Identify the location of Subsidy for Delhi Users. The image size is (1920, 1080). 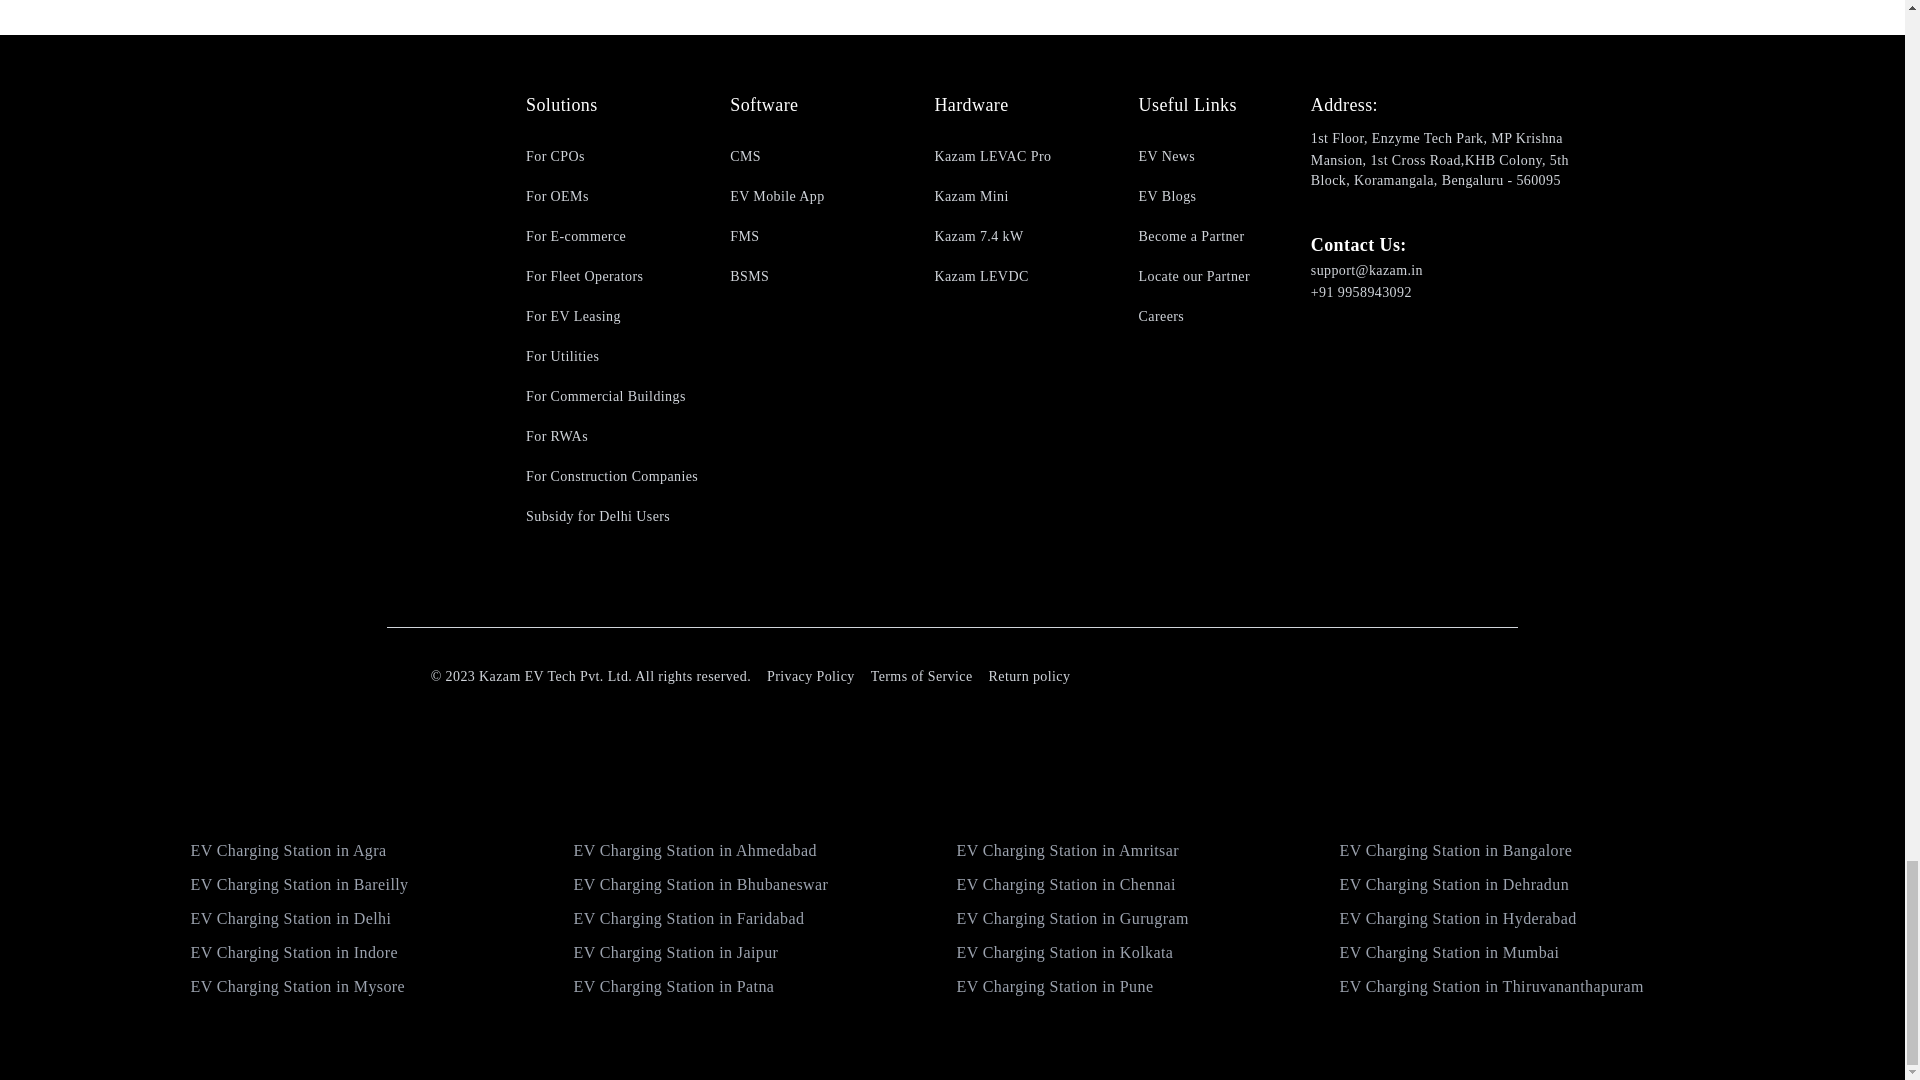
(612, 516).